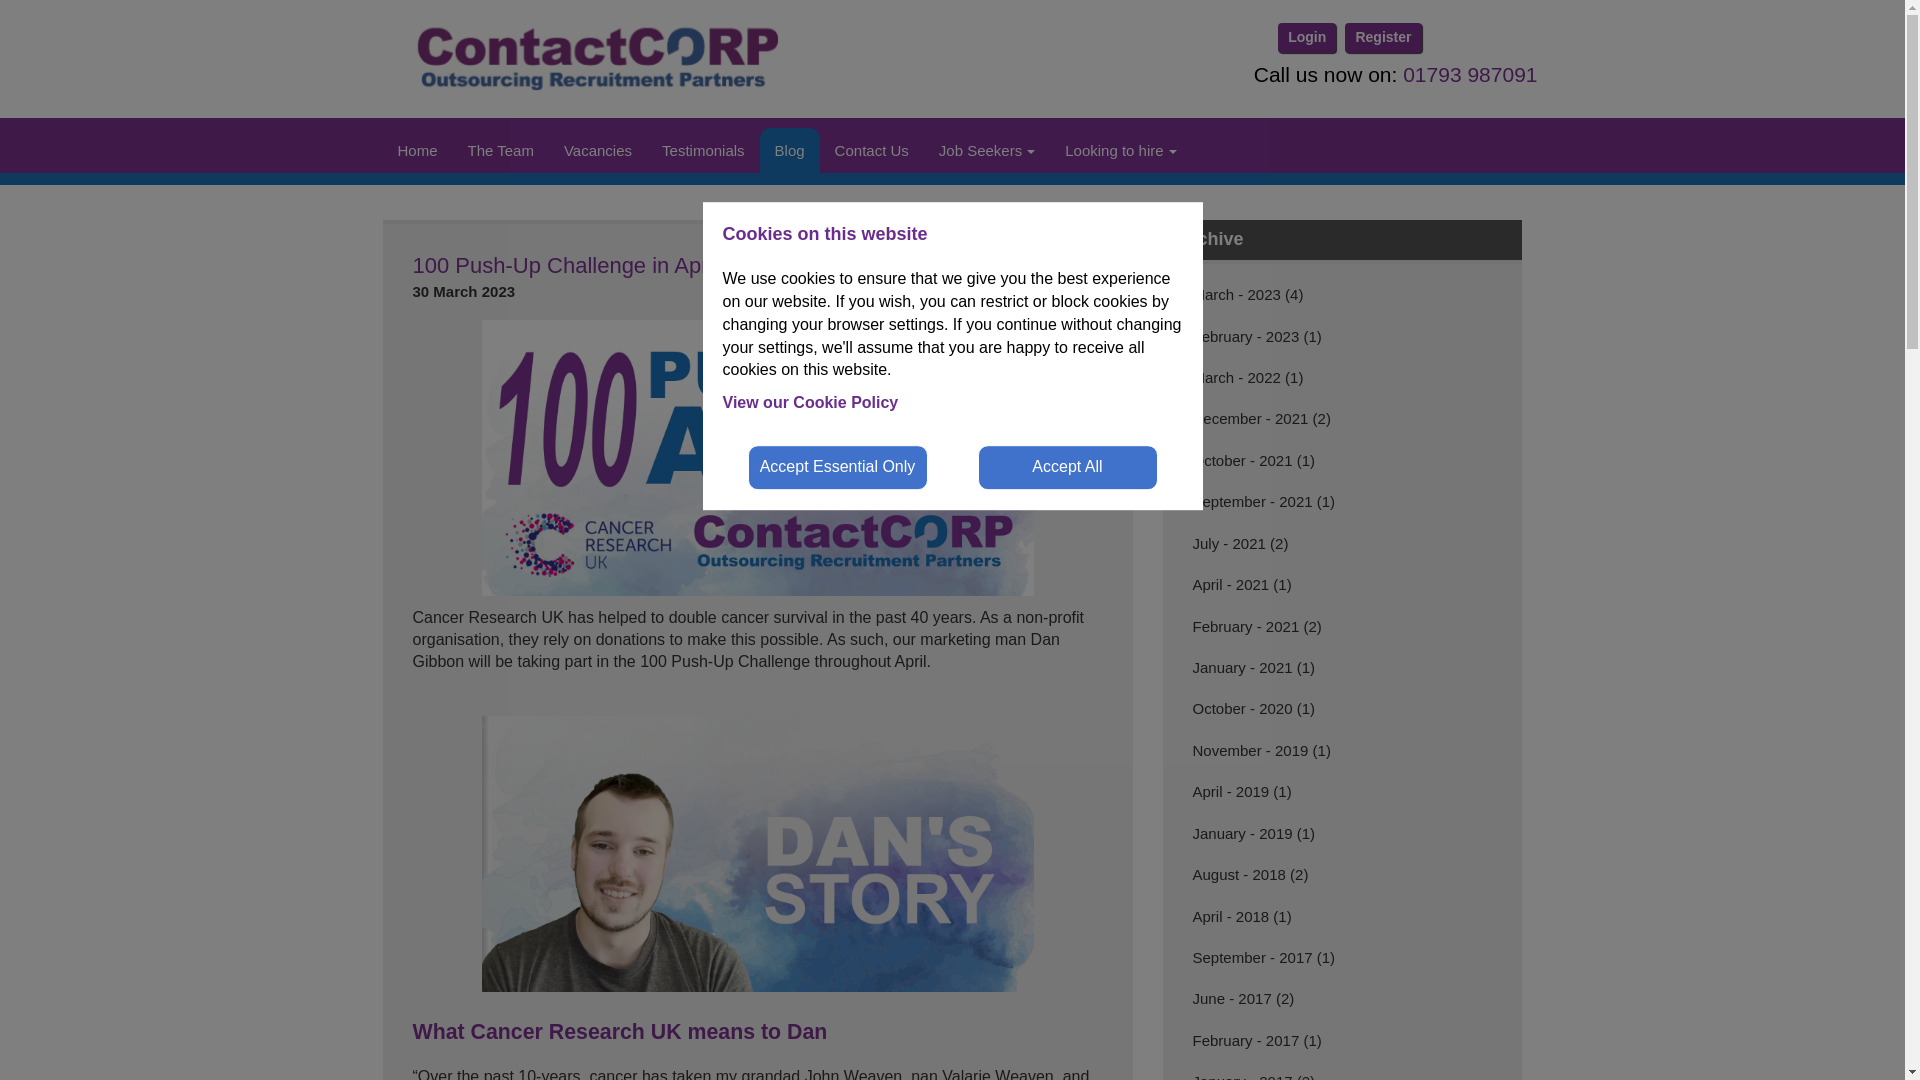  I want to click on Login, so click(1307, 37).